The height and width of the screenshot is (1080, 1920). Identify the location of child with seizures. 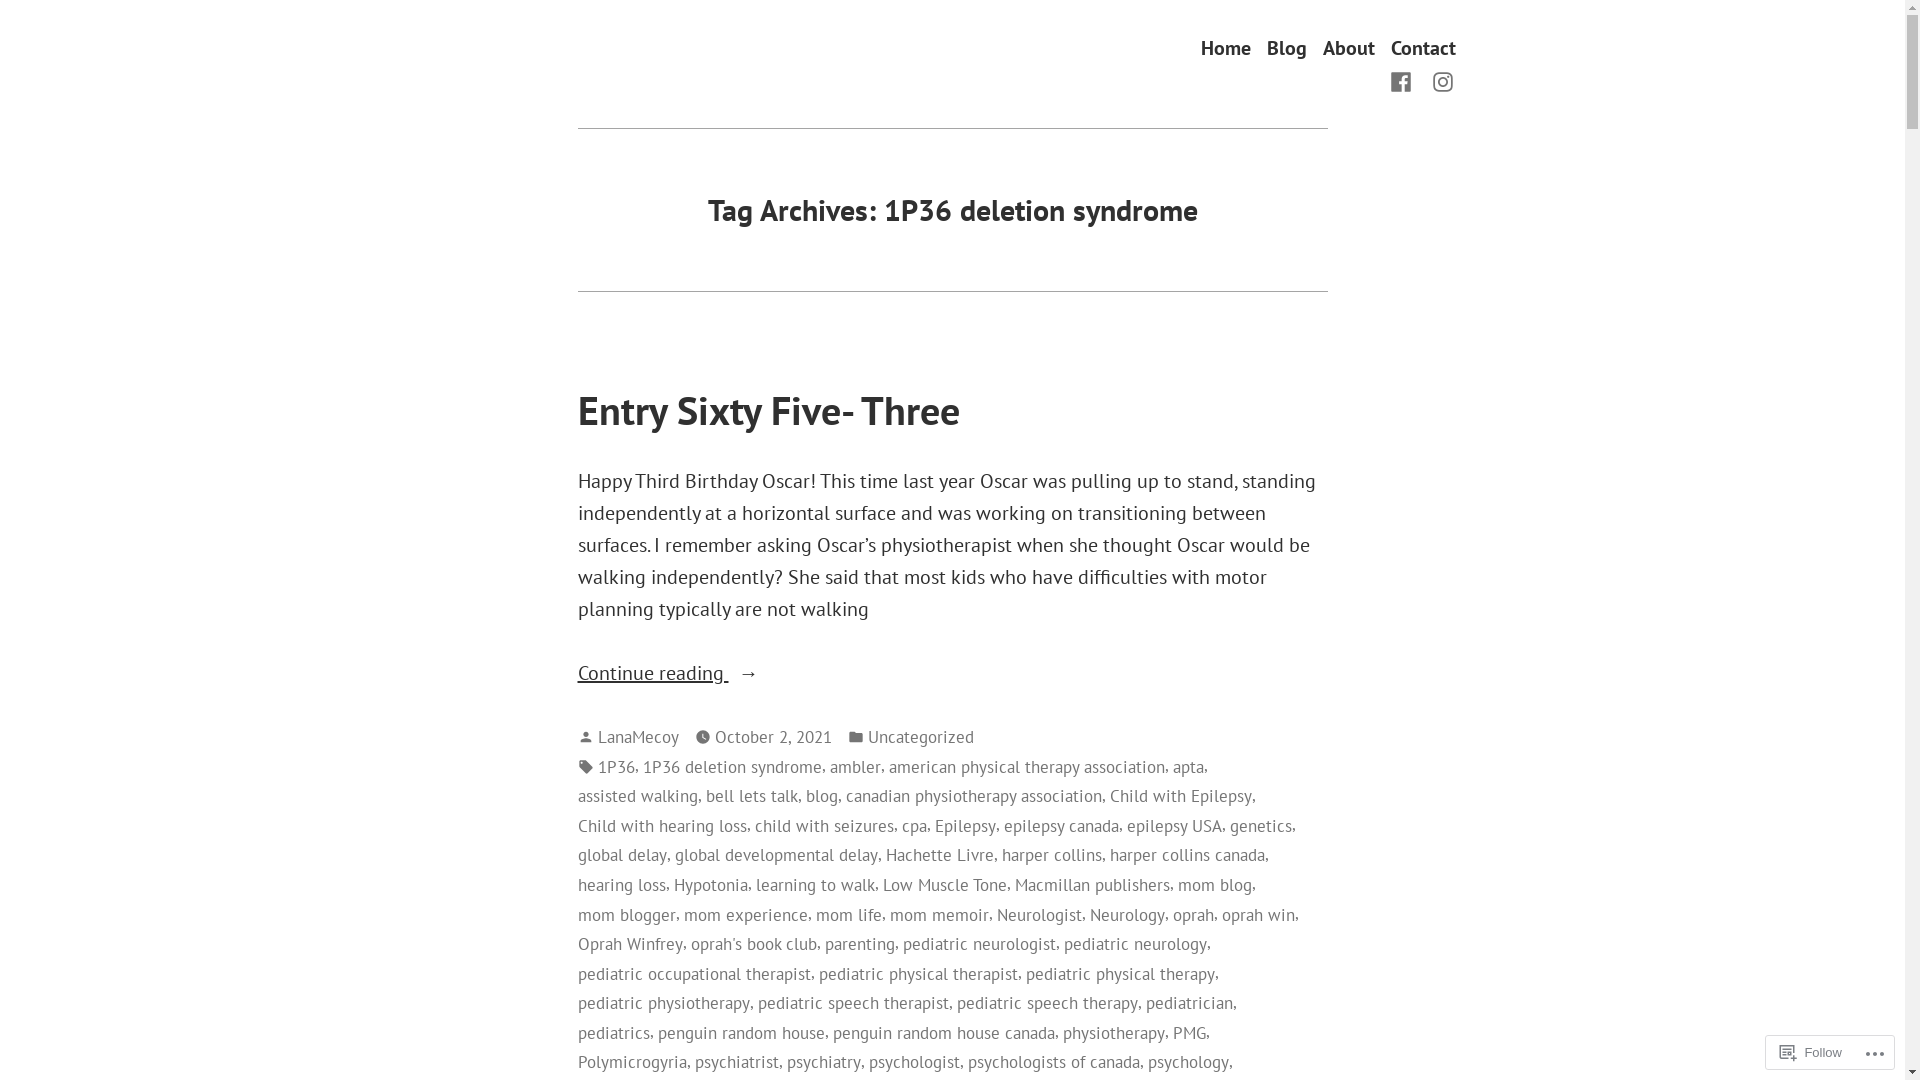
(824, 826).